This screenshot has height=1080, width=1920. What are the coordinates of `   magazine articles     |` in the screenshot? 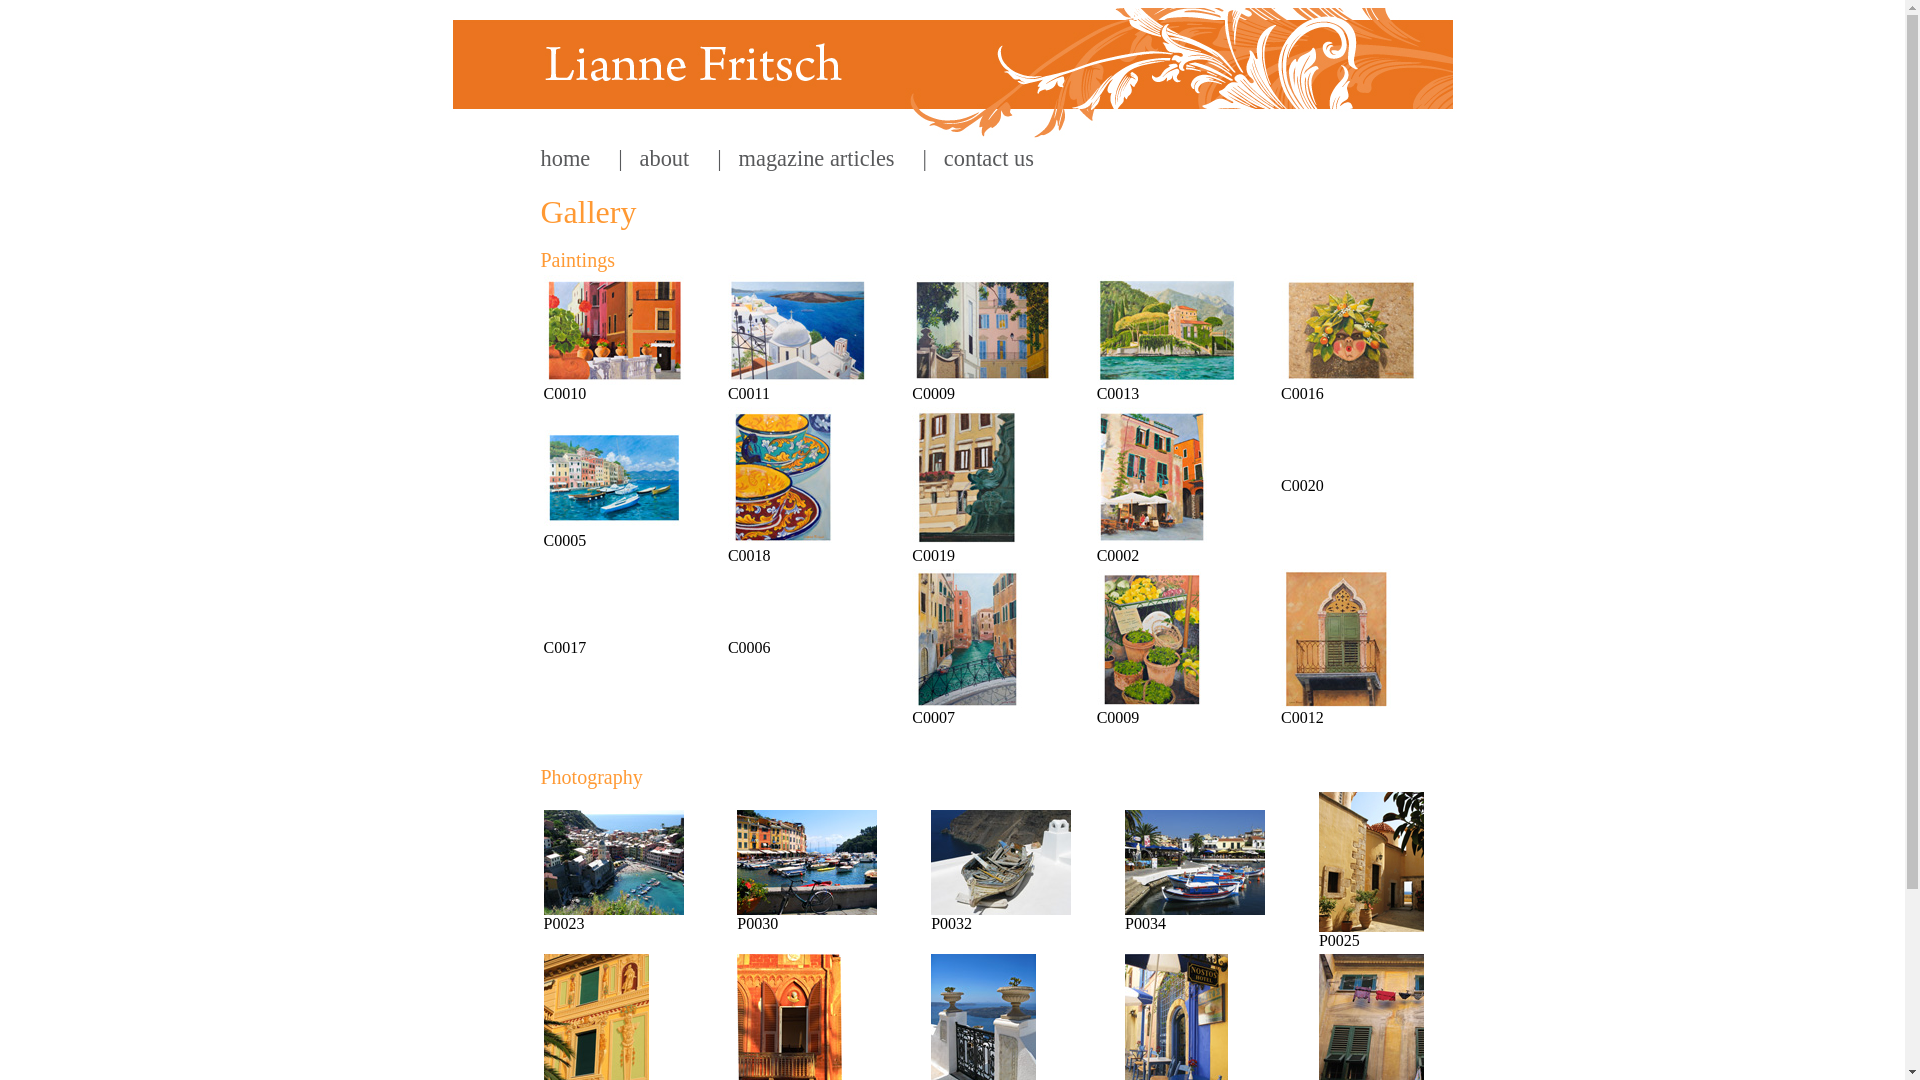 It's located at (824, 159).